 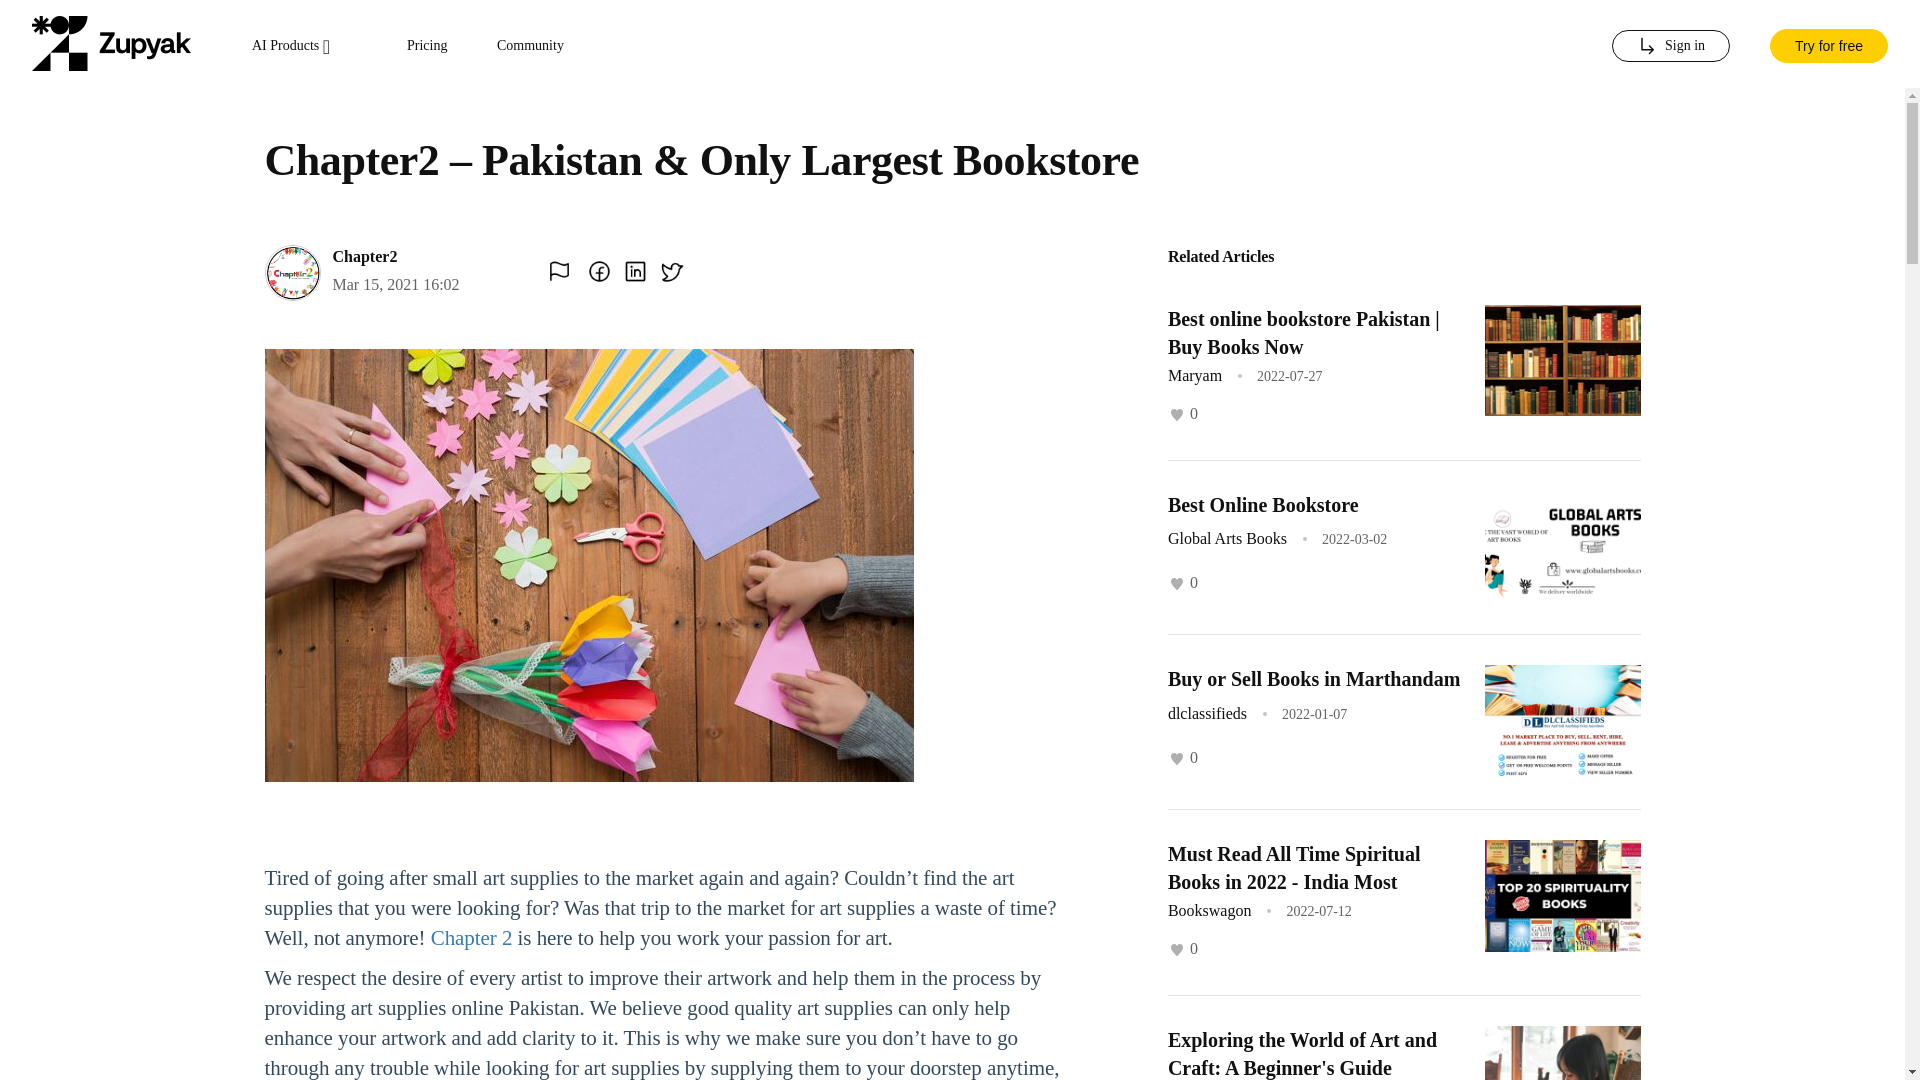 I want to click on Best Online Bookstore, so click(x=1263, y=504).